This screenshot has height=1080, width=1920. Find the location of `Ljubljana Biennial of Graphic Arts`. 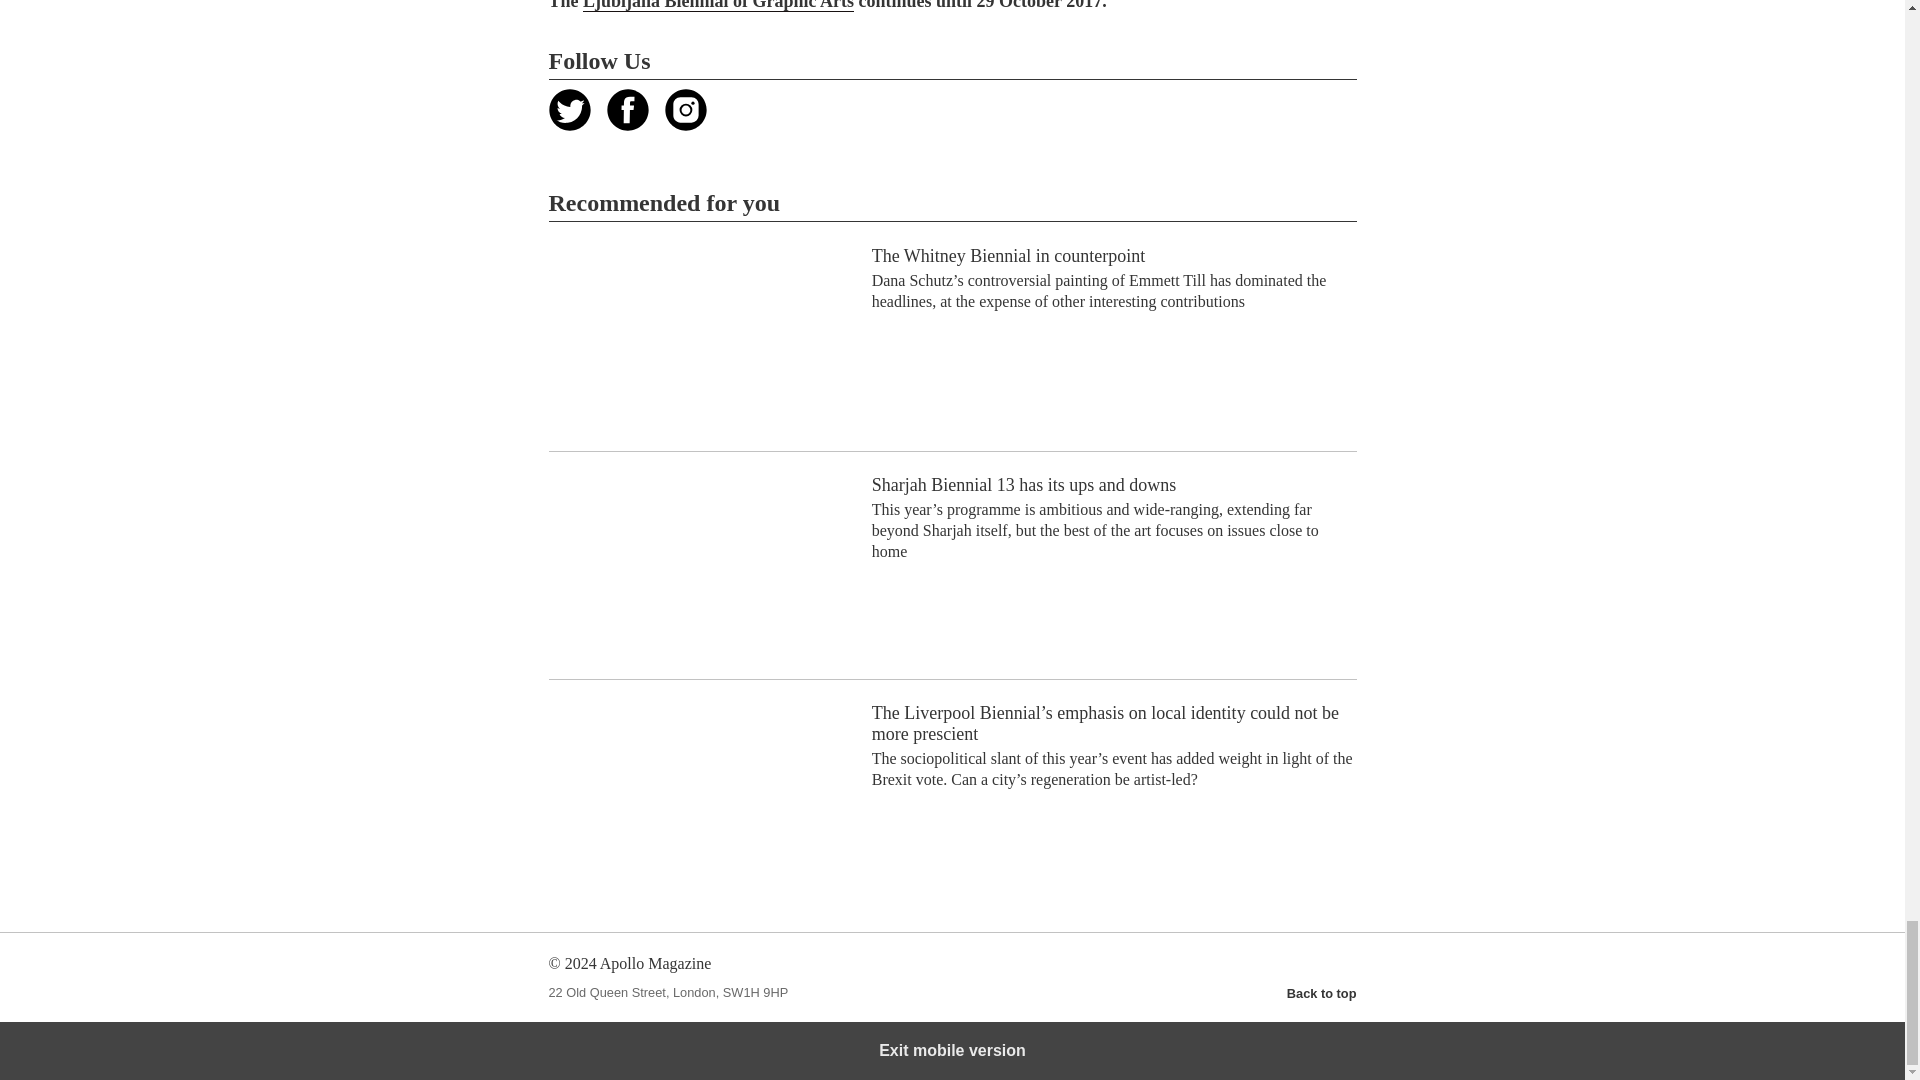

Ljubljana Biennial of Graphic Arts is located at coordinates (718, 6).